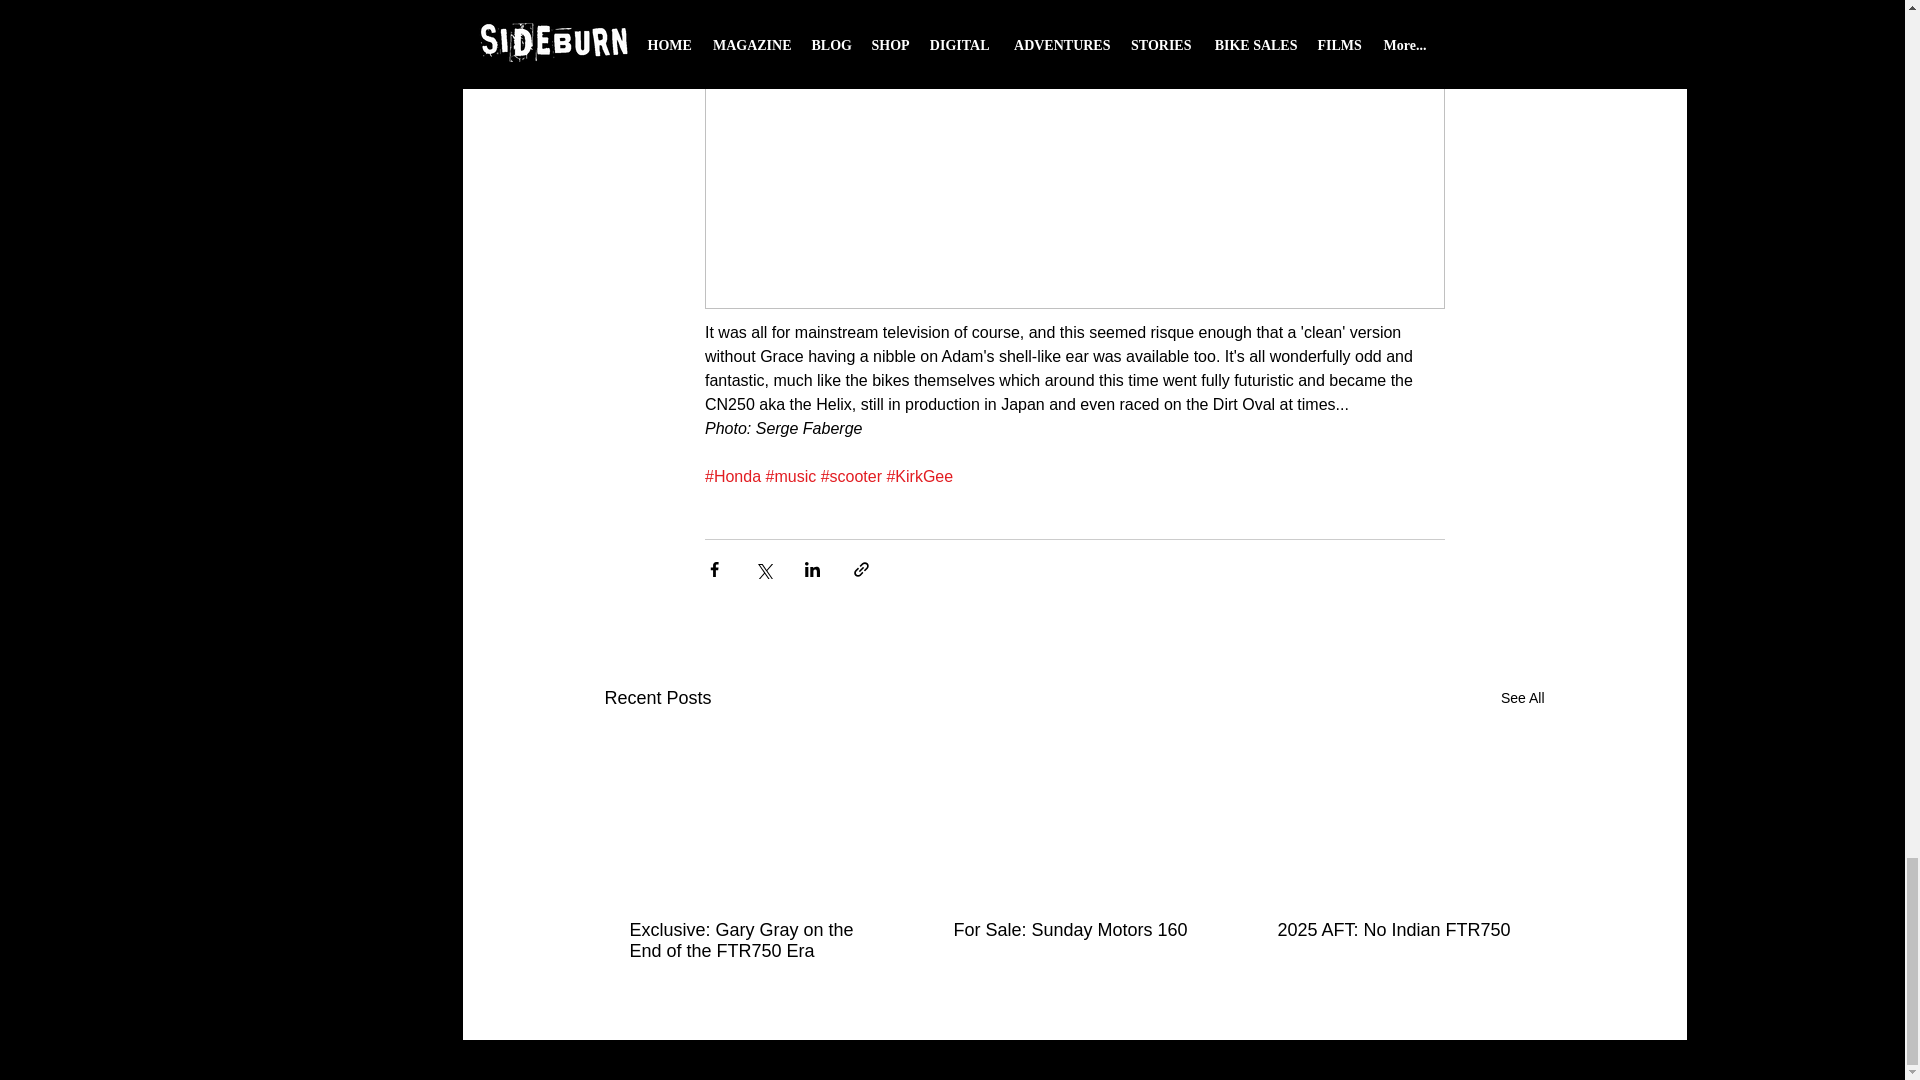 This screenshot has height=1080, width=1920. What do you see at coordinates (1074, 930) in the screenshot?
I see `For Sale: Sunday Motors 160` at bounding box center [1074, 930].